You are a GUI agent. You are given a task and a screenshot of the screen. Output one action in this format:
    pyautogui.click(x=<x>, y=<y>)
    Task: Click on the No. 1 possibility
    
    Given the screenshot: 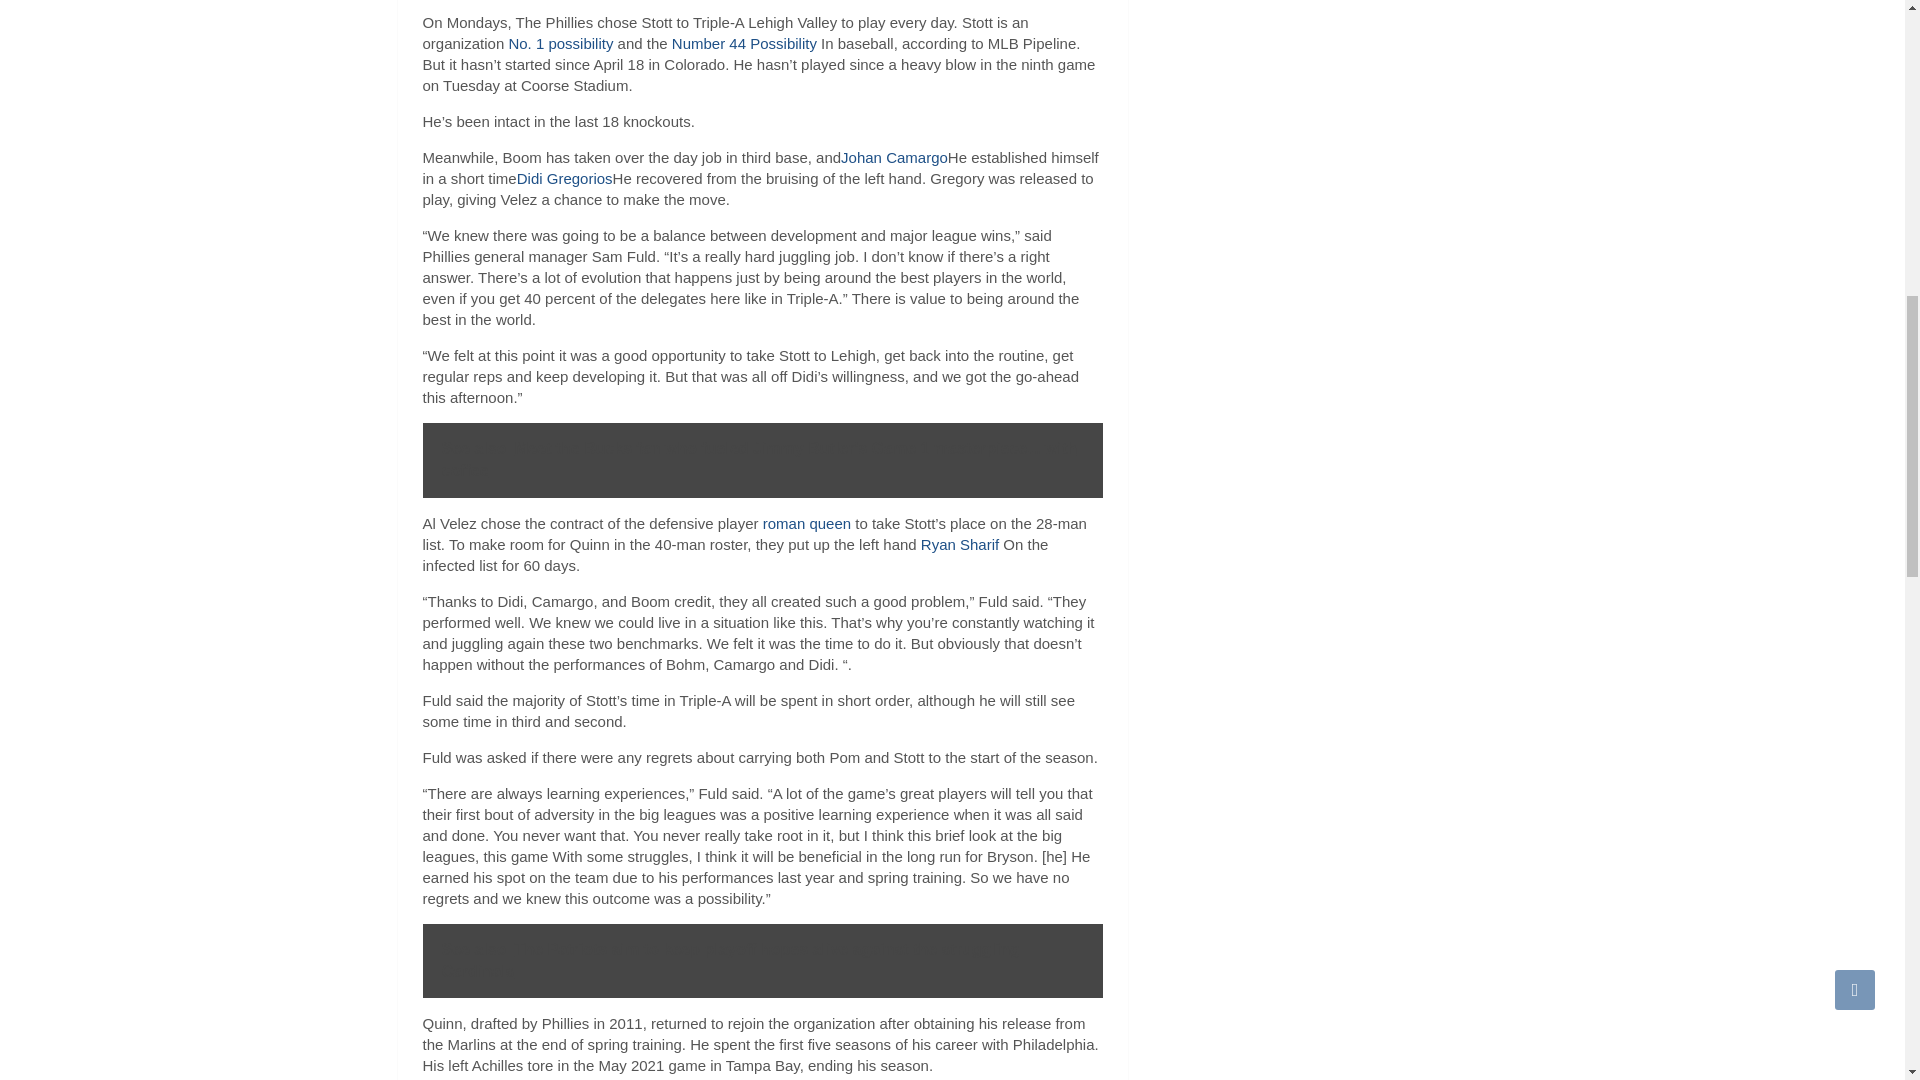 What is the action you would take?
    pyautogui.click(x=560, y=42)
    